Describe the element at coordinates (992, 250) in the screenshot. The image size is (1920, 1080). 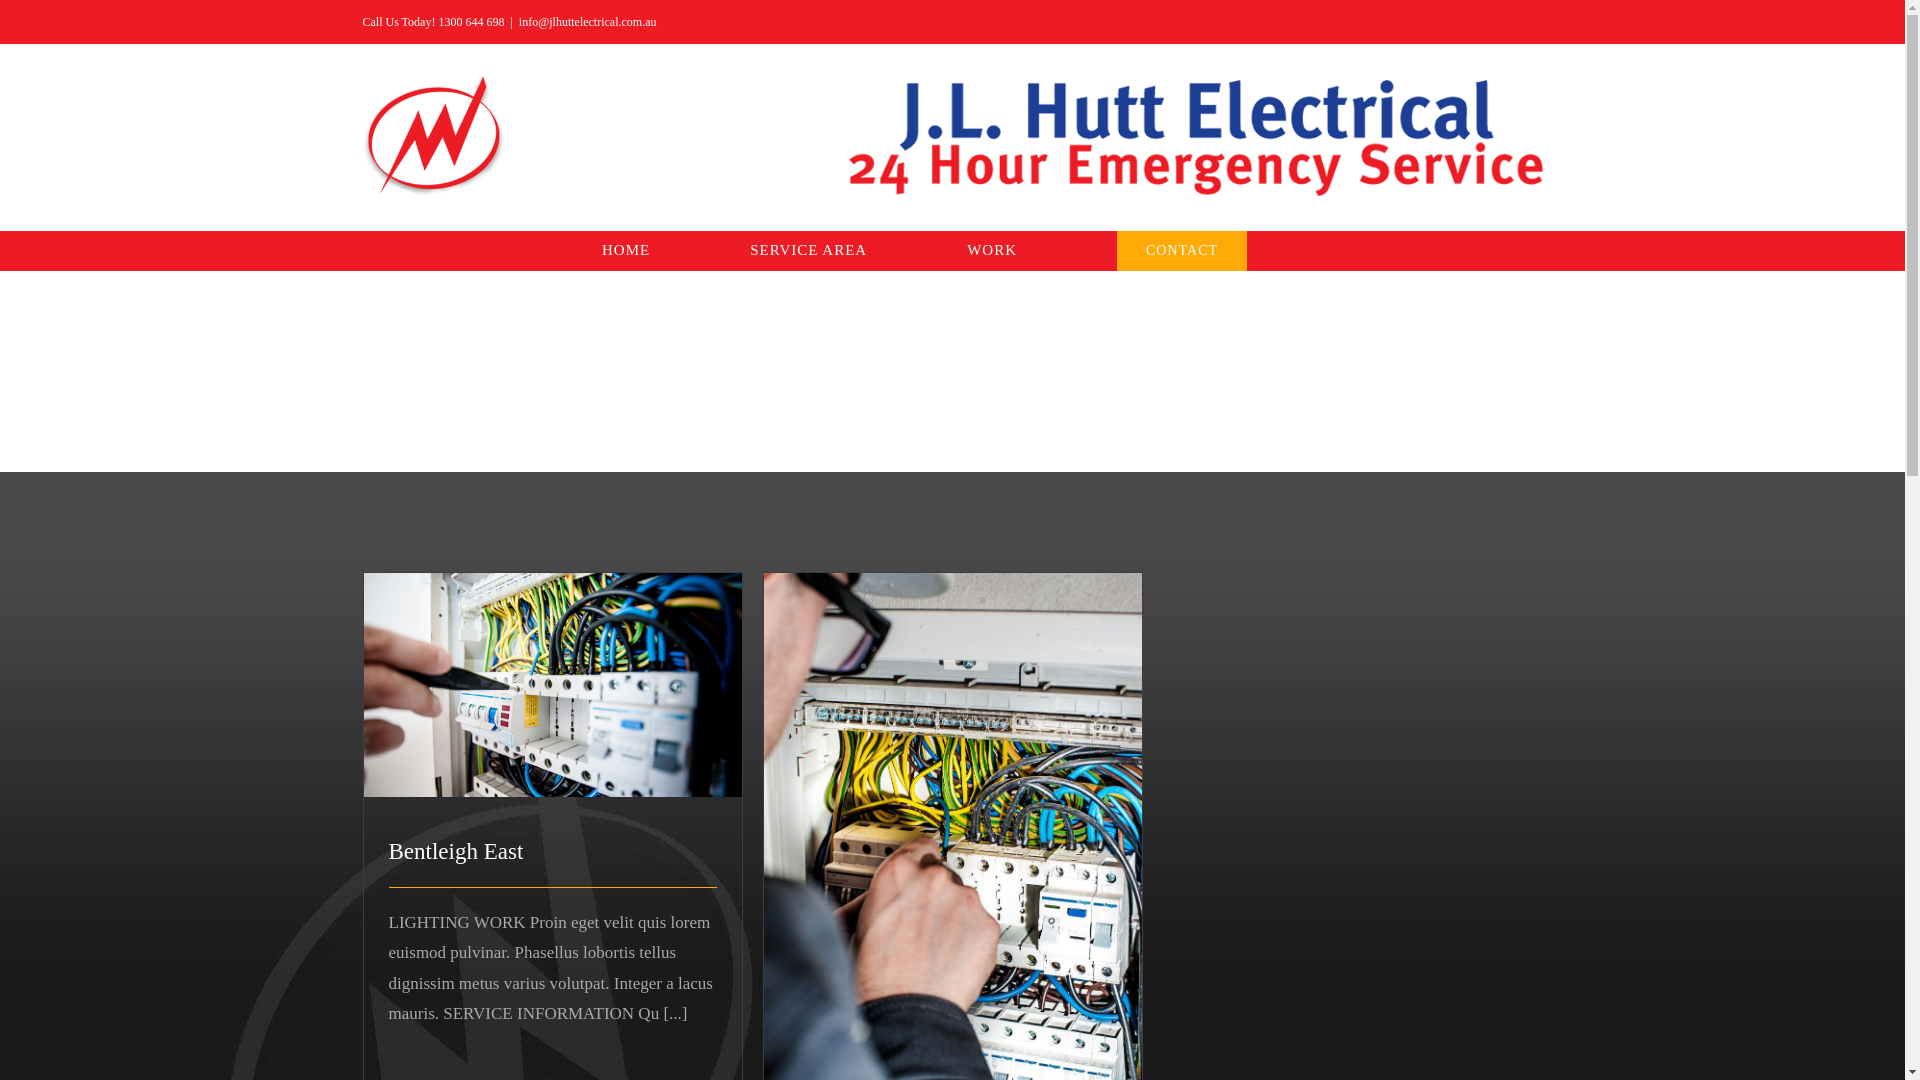
I see `WORK` at that location.